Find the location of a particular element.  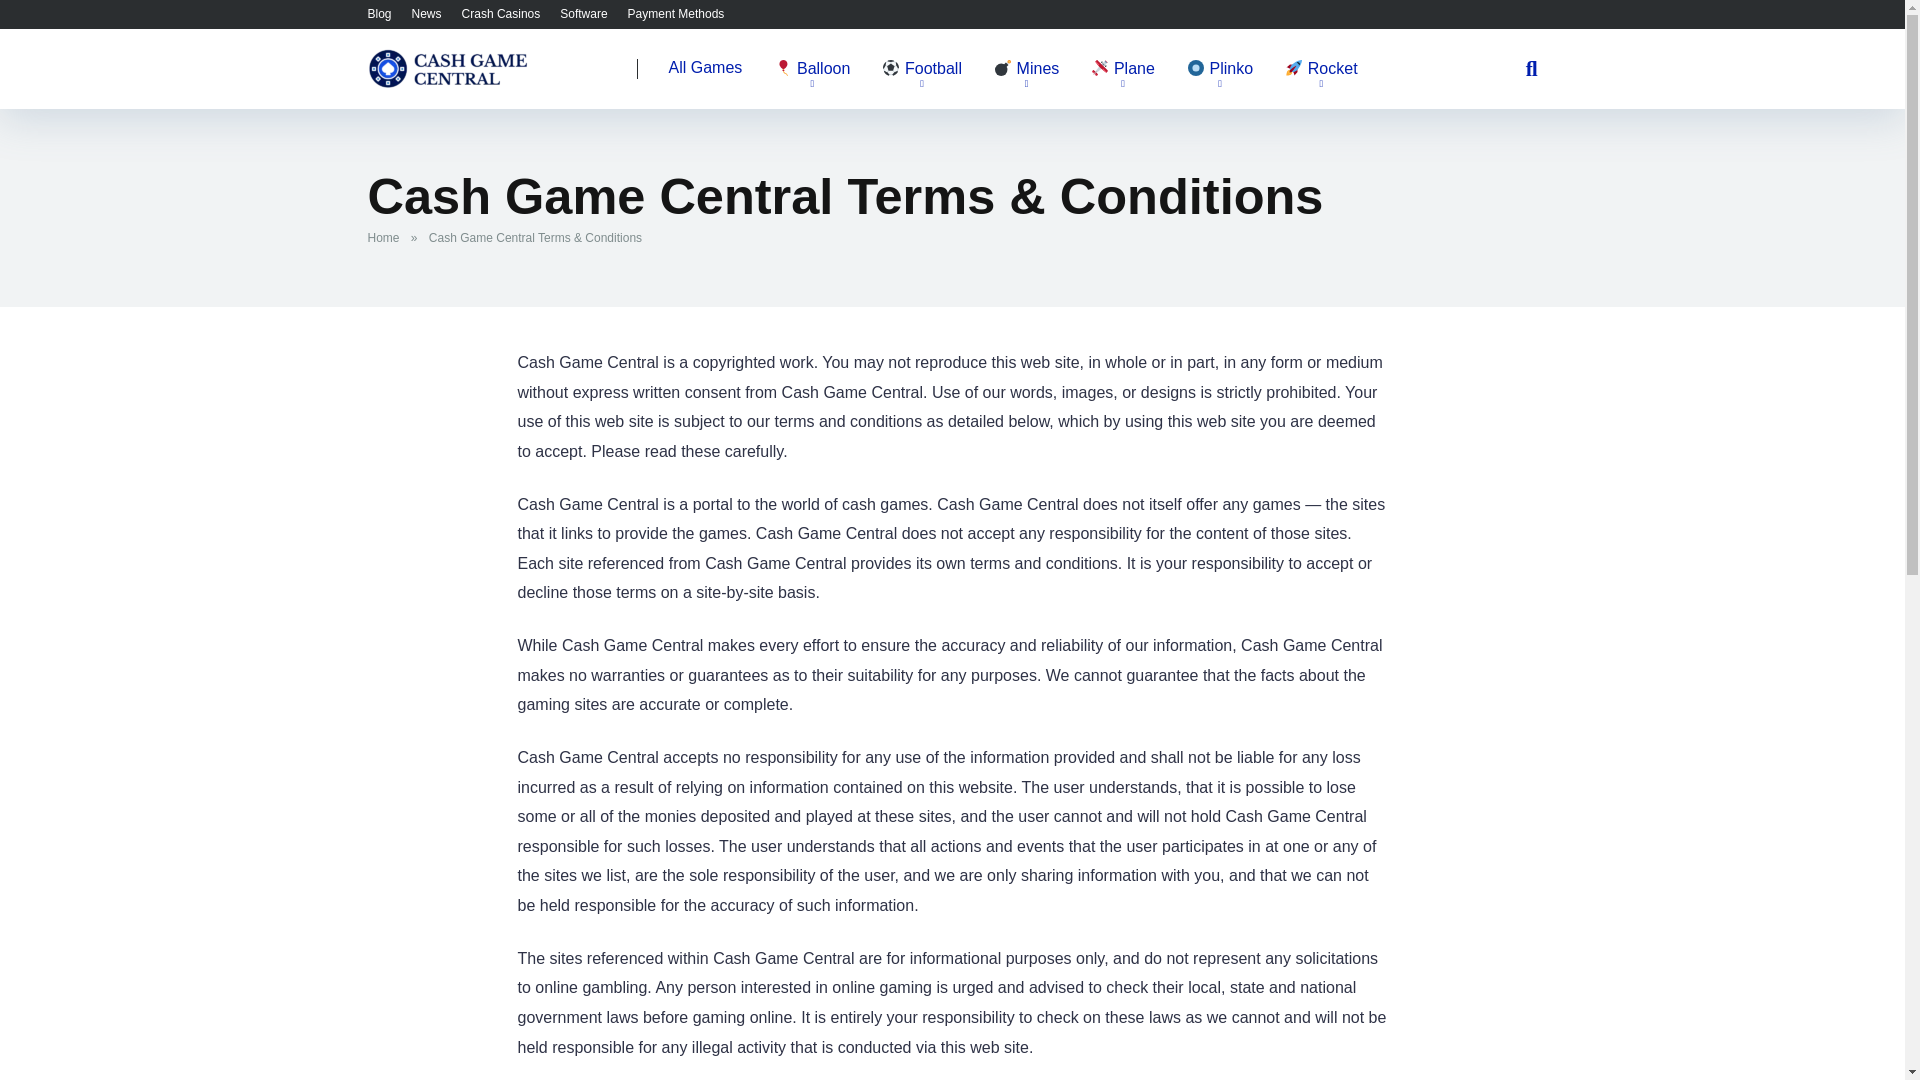

Blog is located at coordinates (380, 13).